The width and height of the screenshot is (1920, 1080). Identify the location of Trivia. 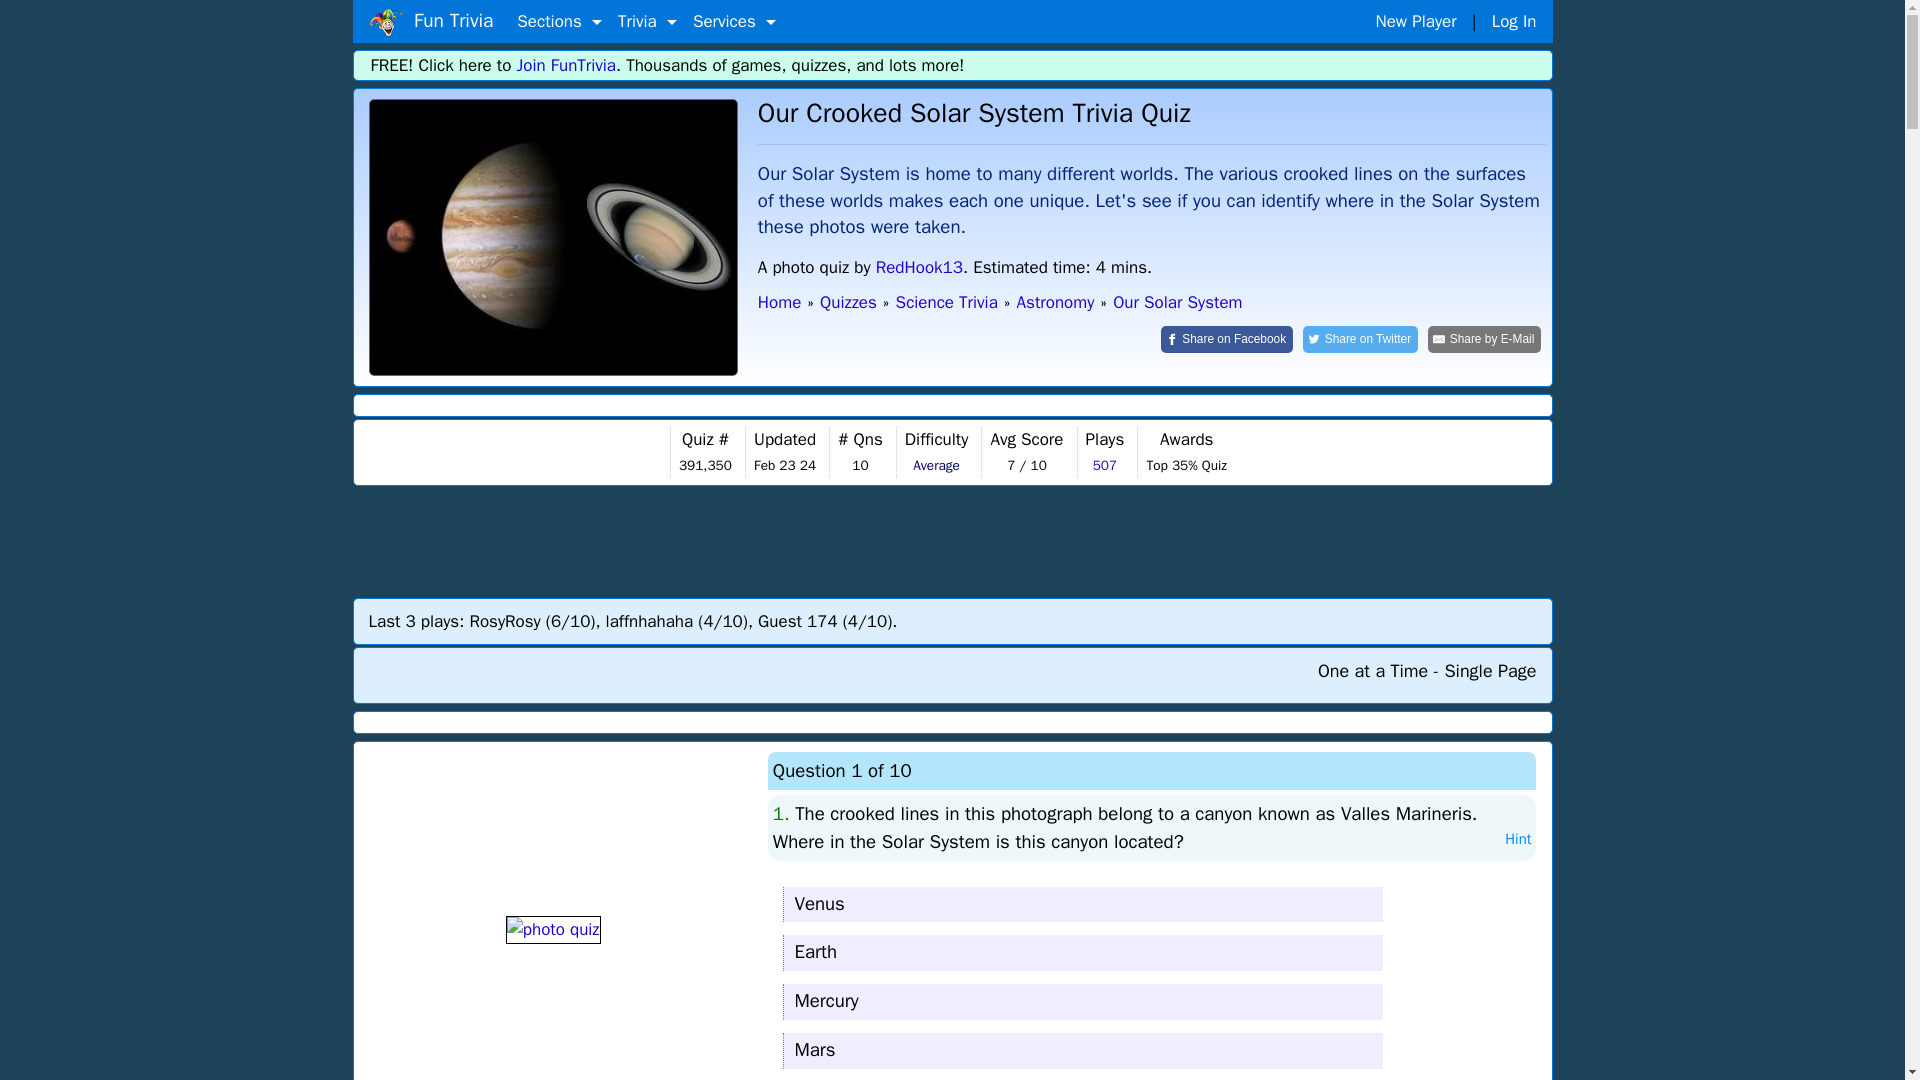
(648, 22).